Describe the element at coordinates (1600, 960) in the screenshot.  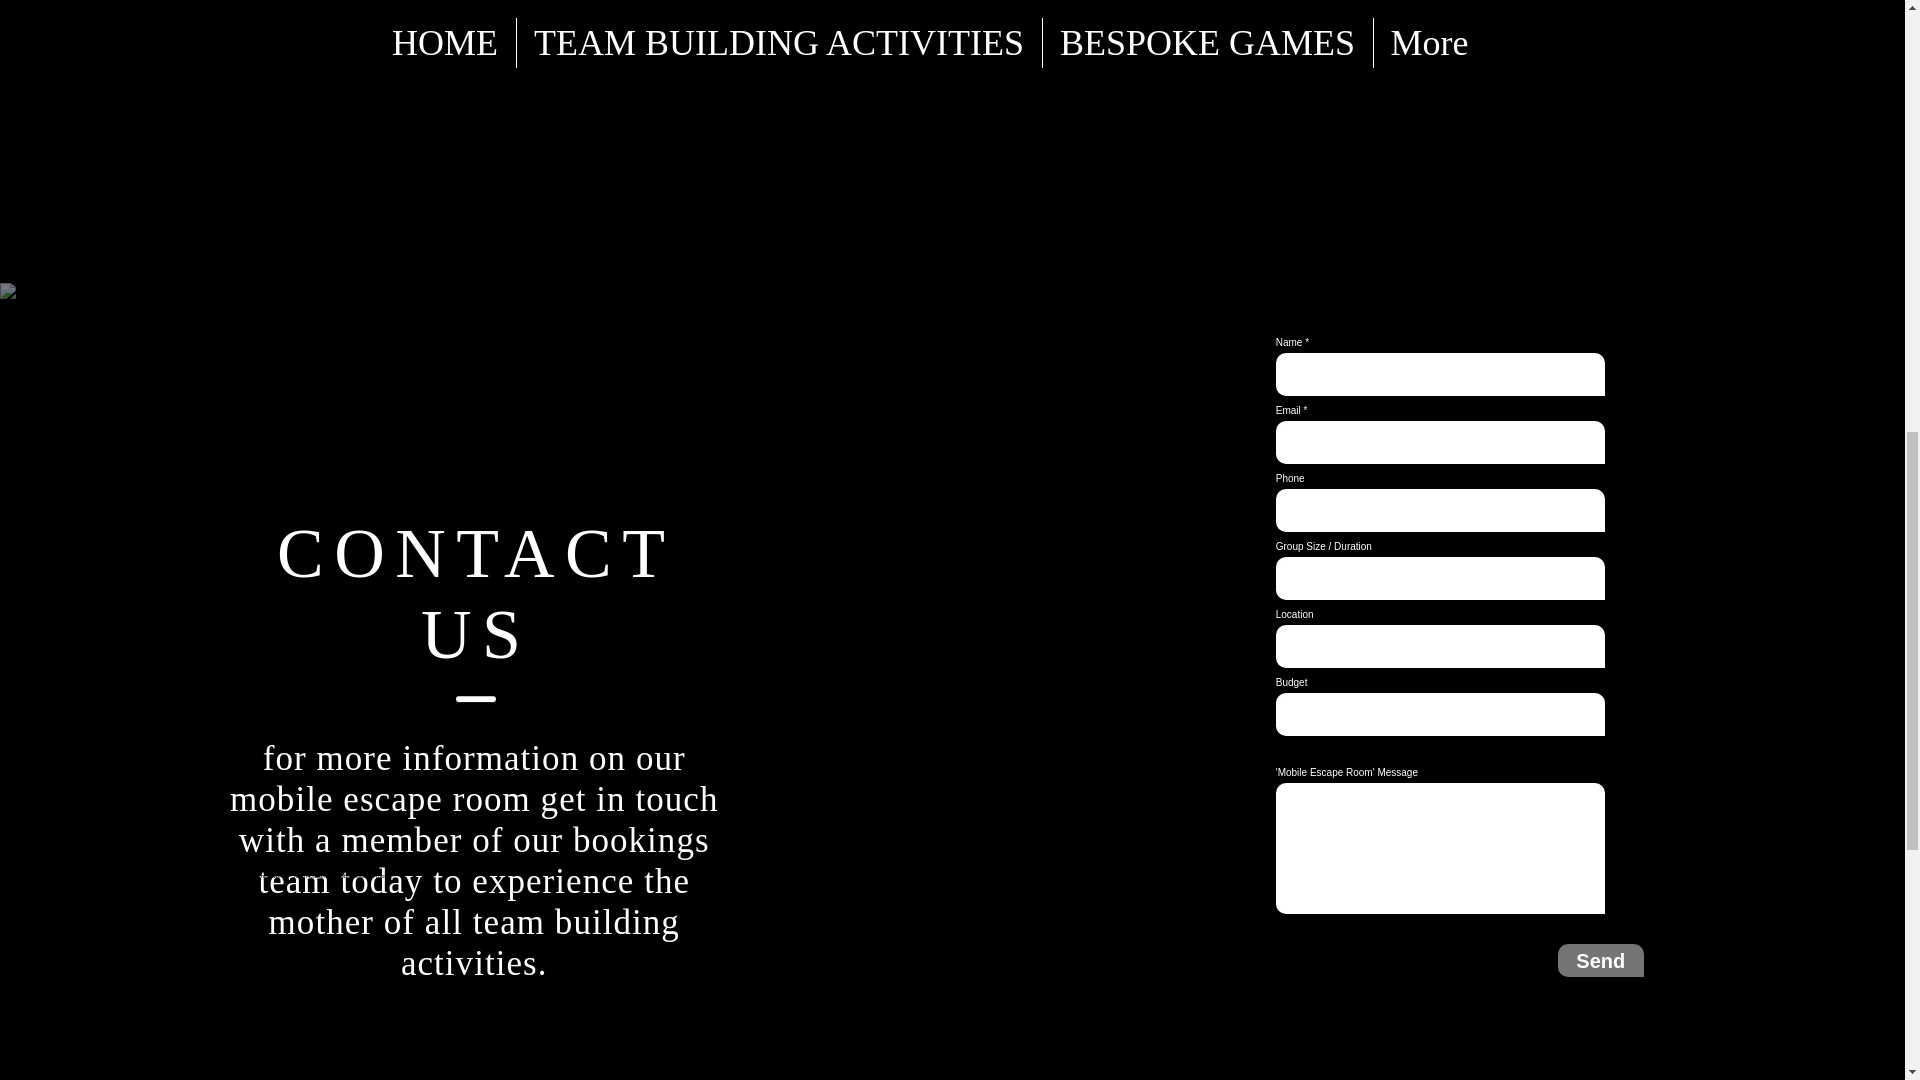
I see `Send` at that location.